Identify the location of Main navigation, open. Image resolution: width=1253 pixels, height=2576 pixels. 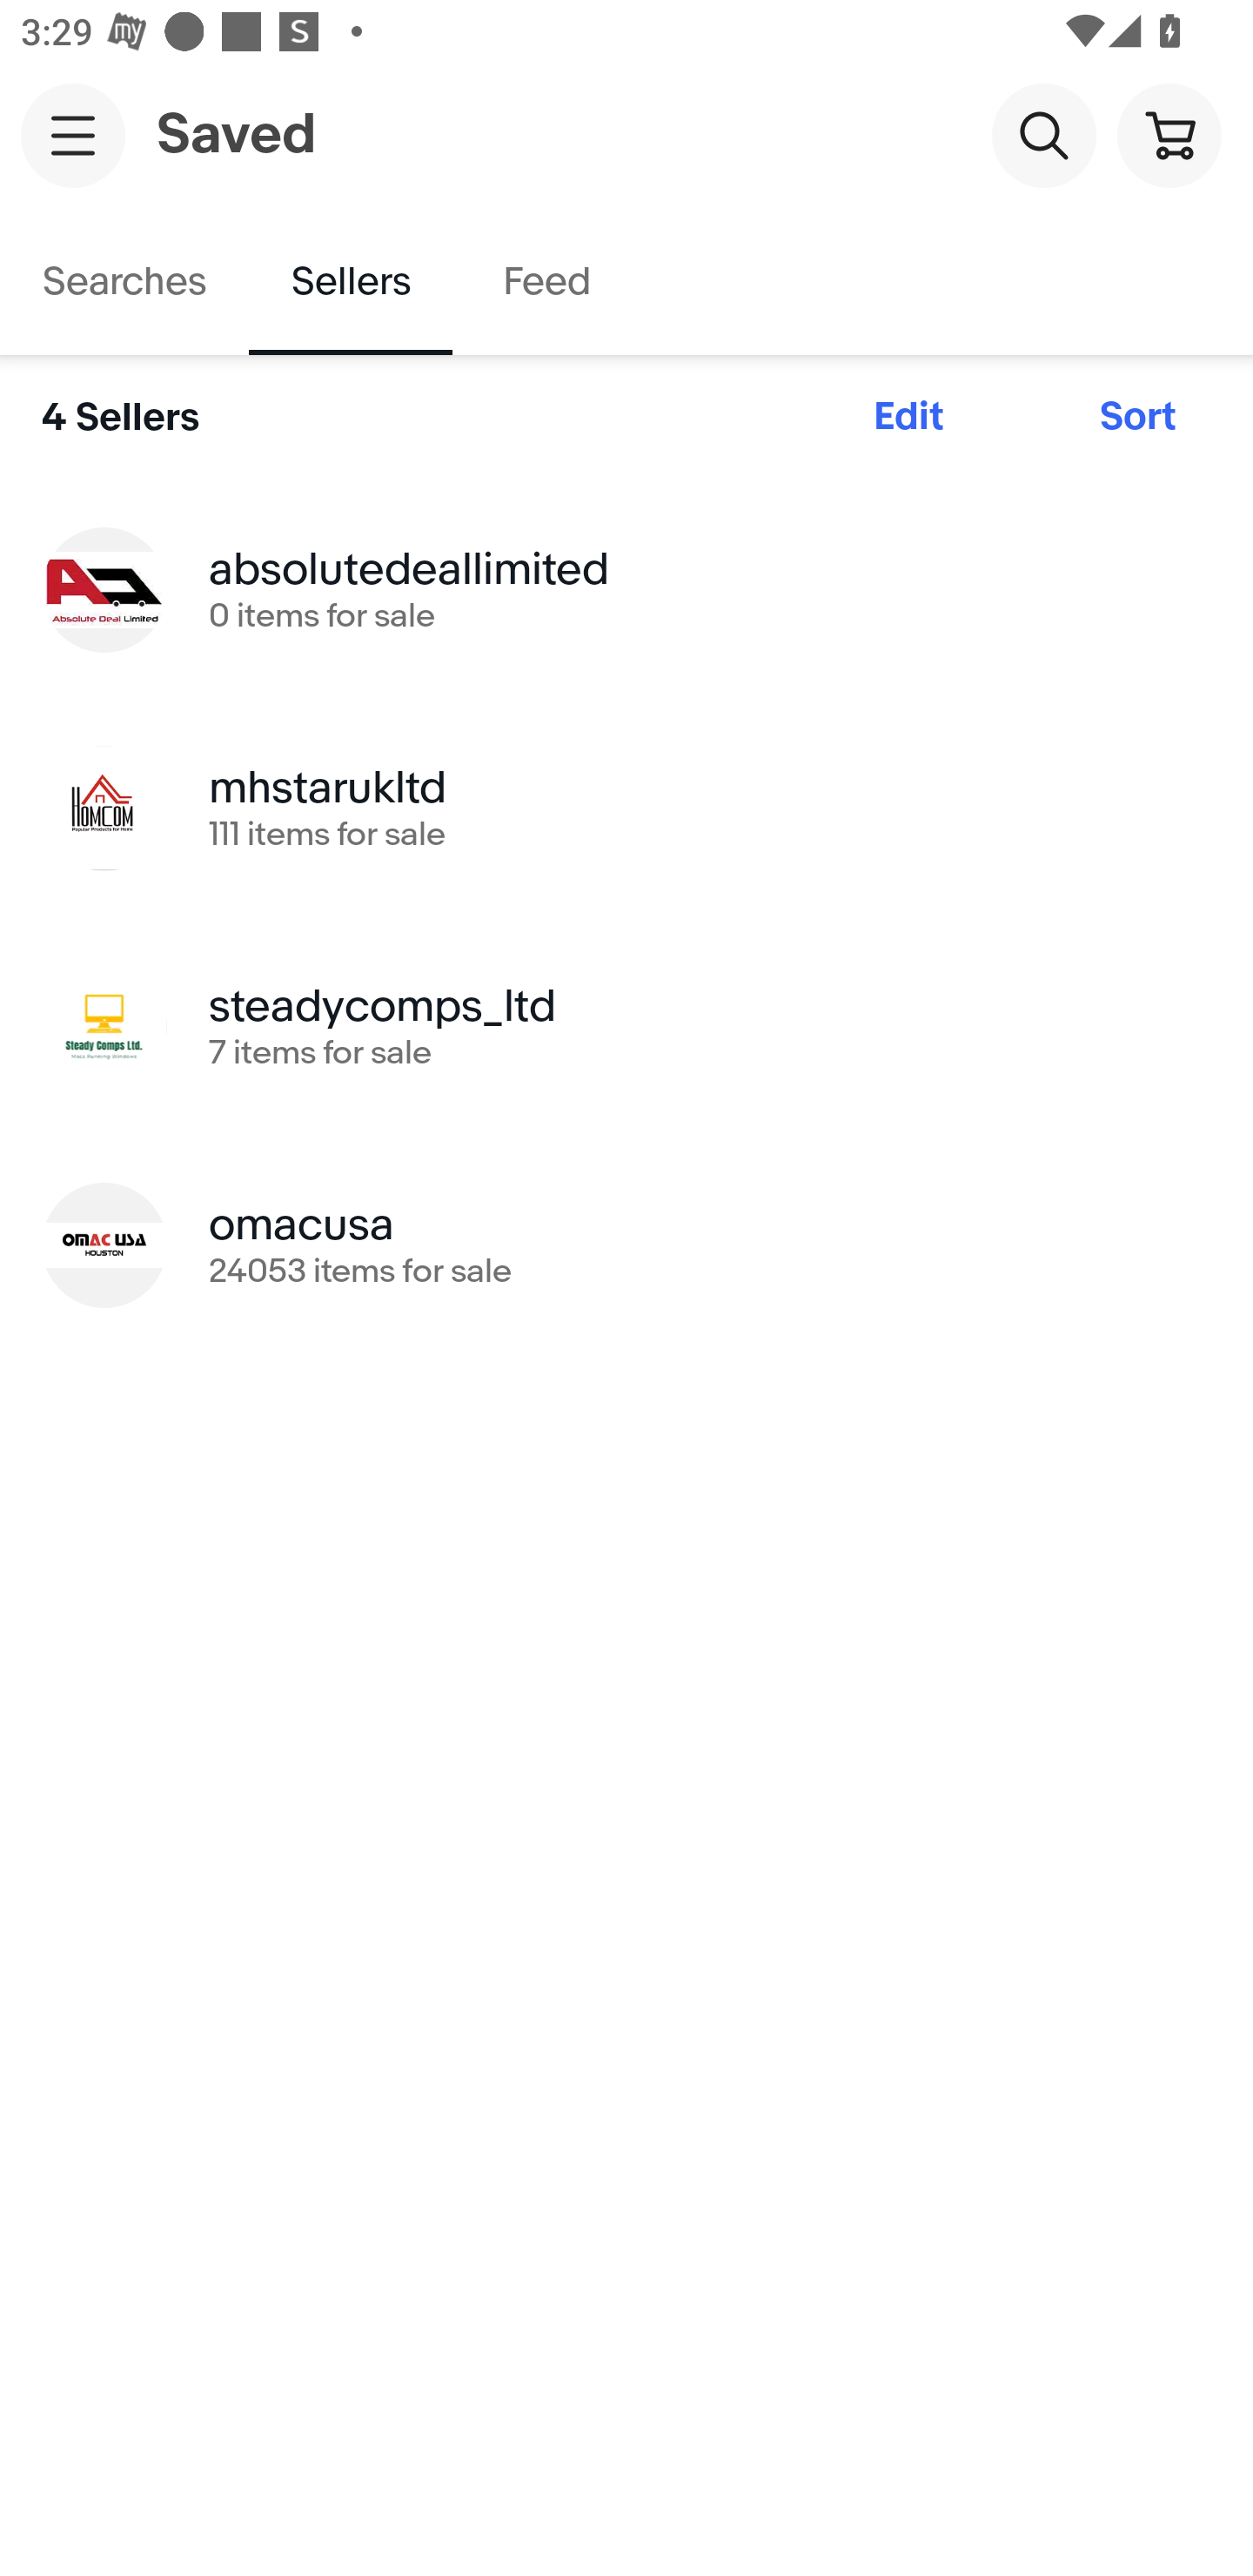
(73, 135).